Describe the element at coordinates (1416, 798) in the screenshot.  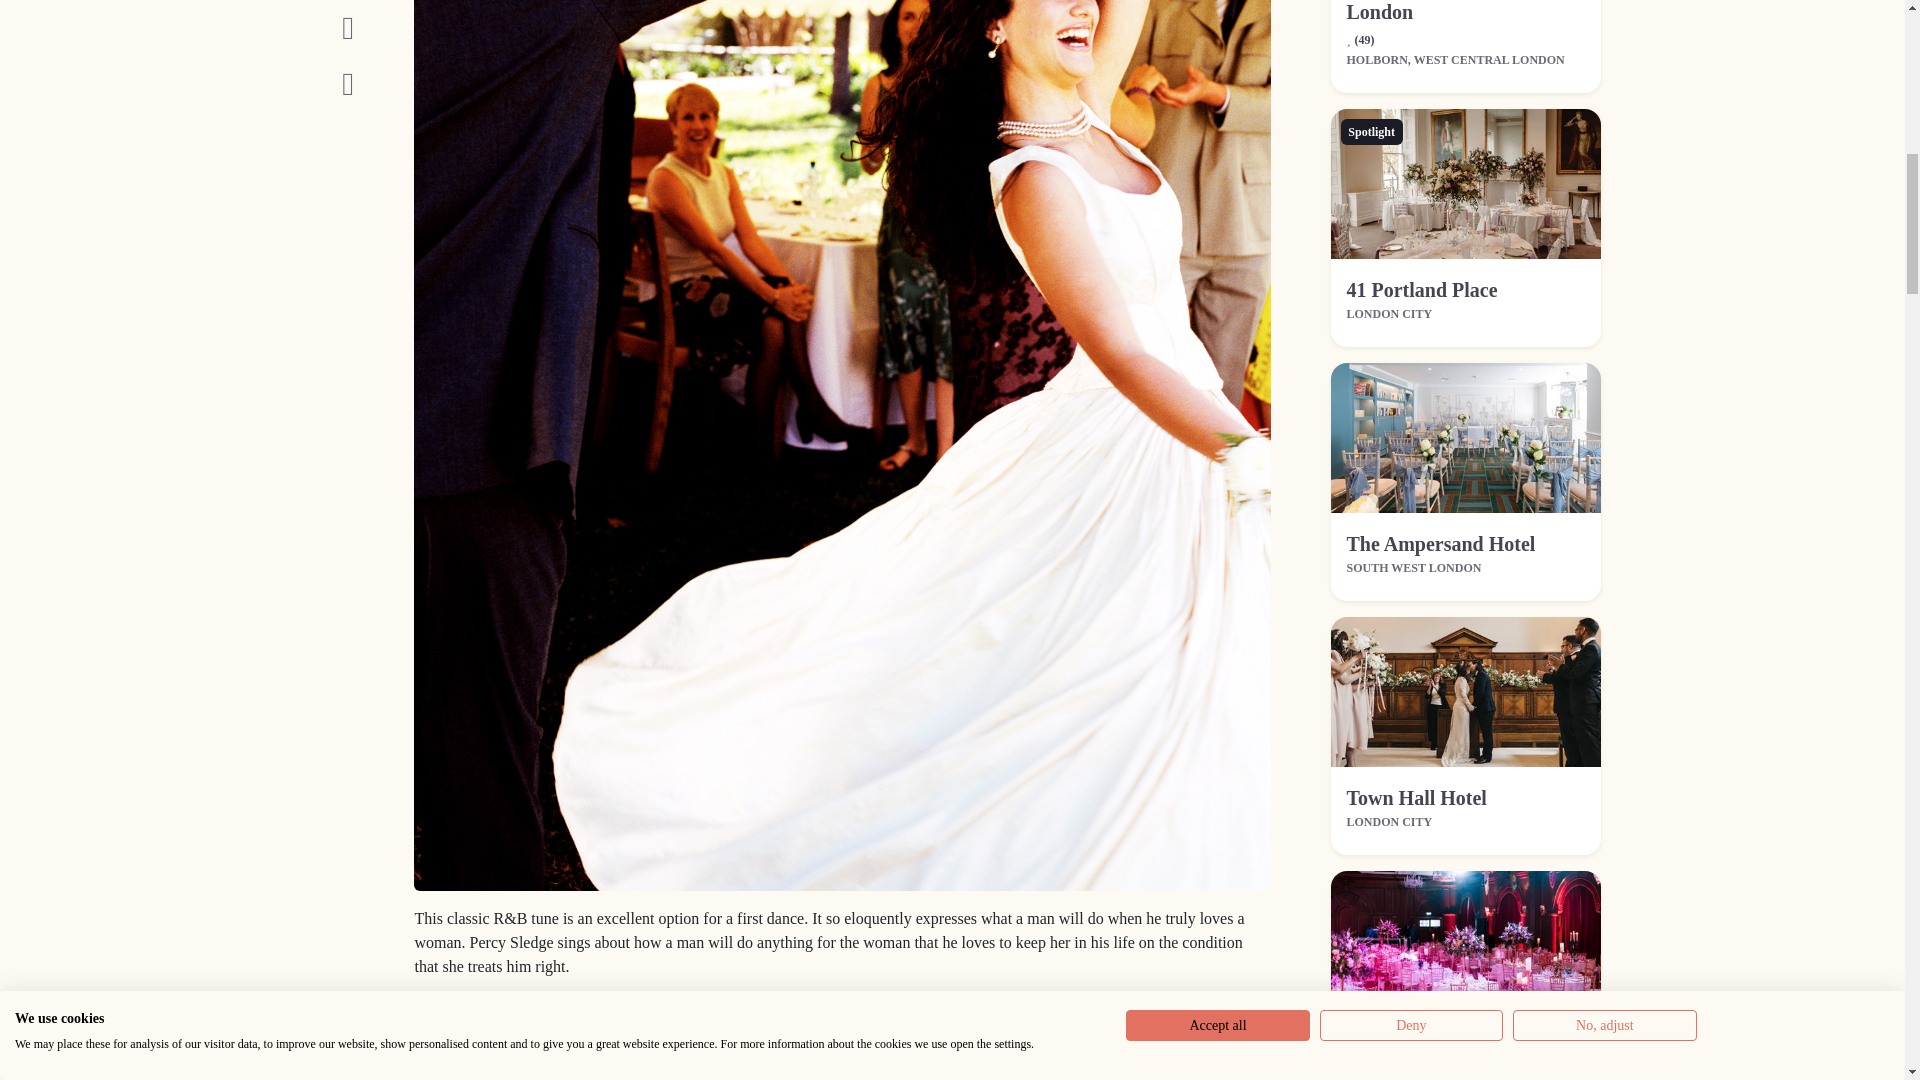
I see `Town Hall Hotel` at that location.